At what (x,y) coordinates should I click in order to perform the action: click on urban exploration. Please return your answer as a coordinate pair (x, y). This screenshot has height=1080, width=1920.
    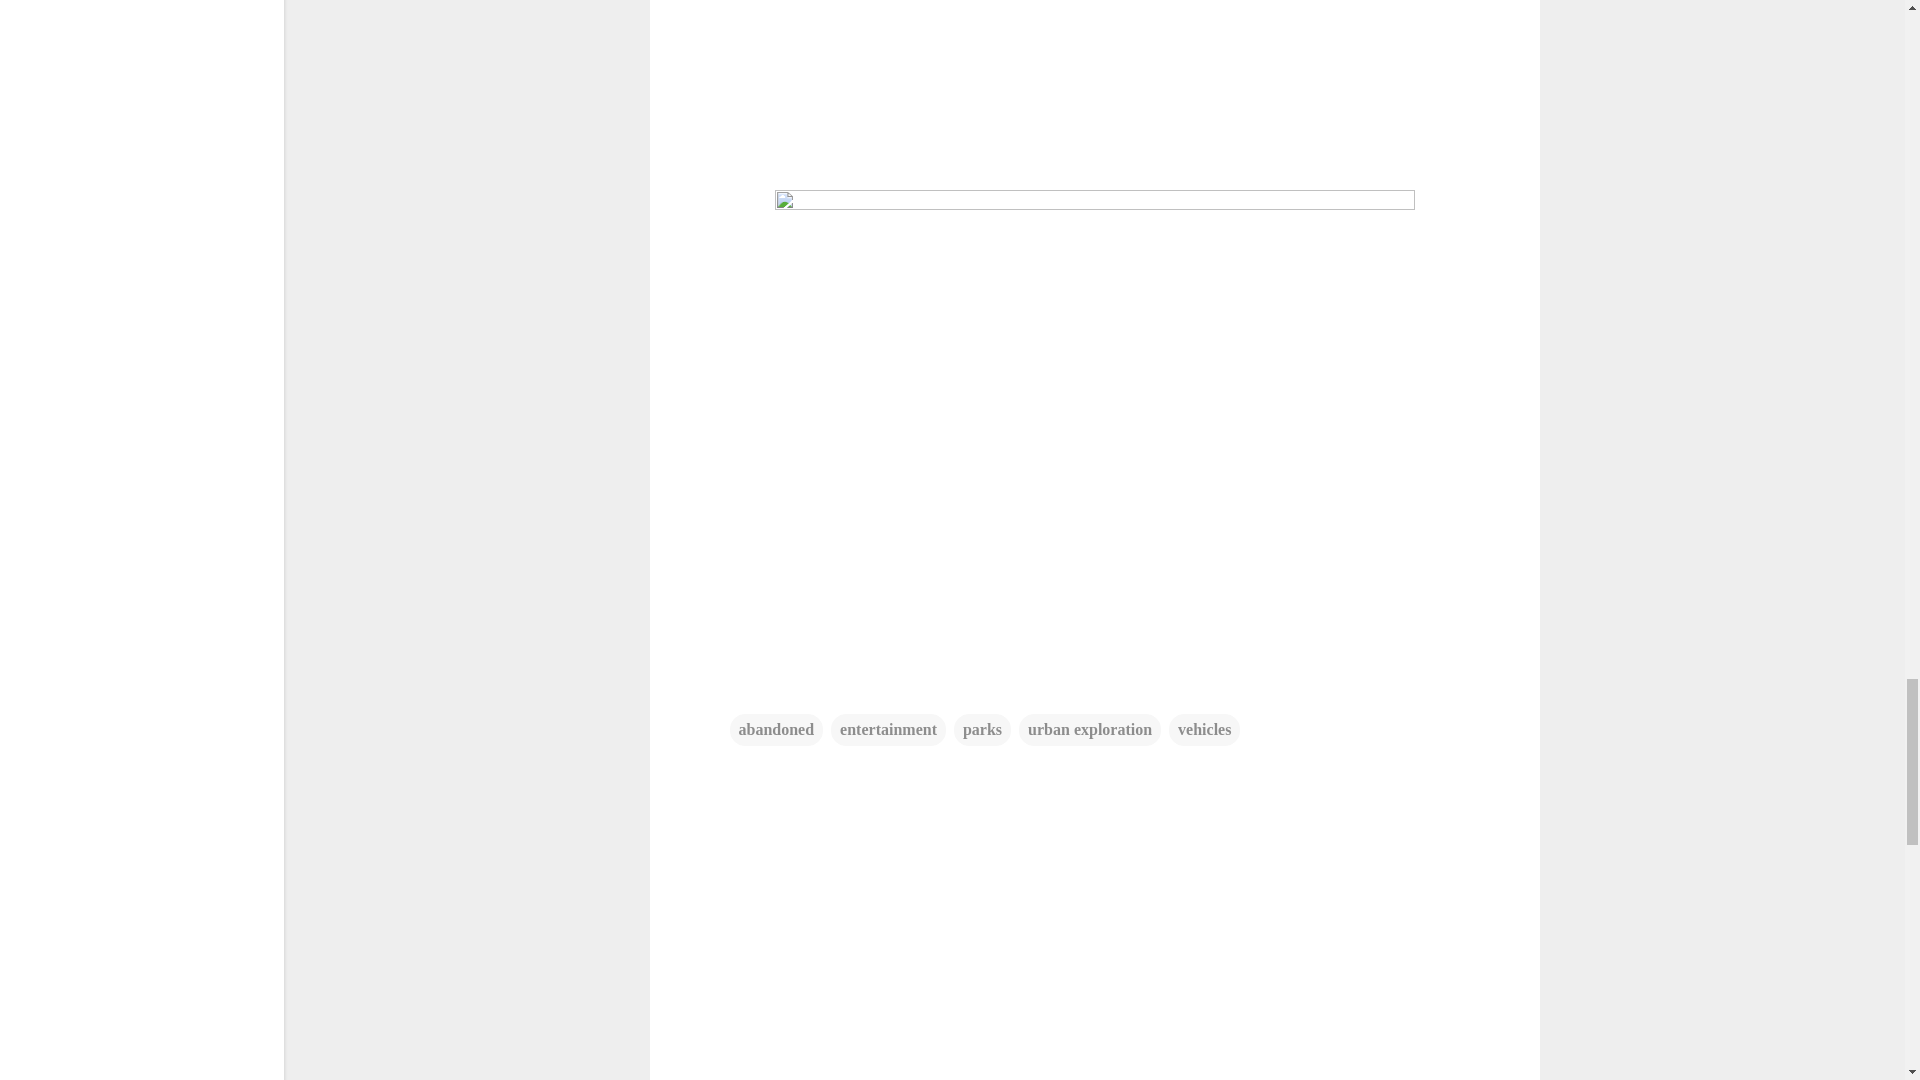
    Looking at the image, I should click on (1090, 730).